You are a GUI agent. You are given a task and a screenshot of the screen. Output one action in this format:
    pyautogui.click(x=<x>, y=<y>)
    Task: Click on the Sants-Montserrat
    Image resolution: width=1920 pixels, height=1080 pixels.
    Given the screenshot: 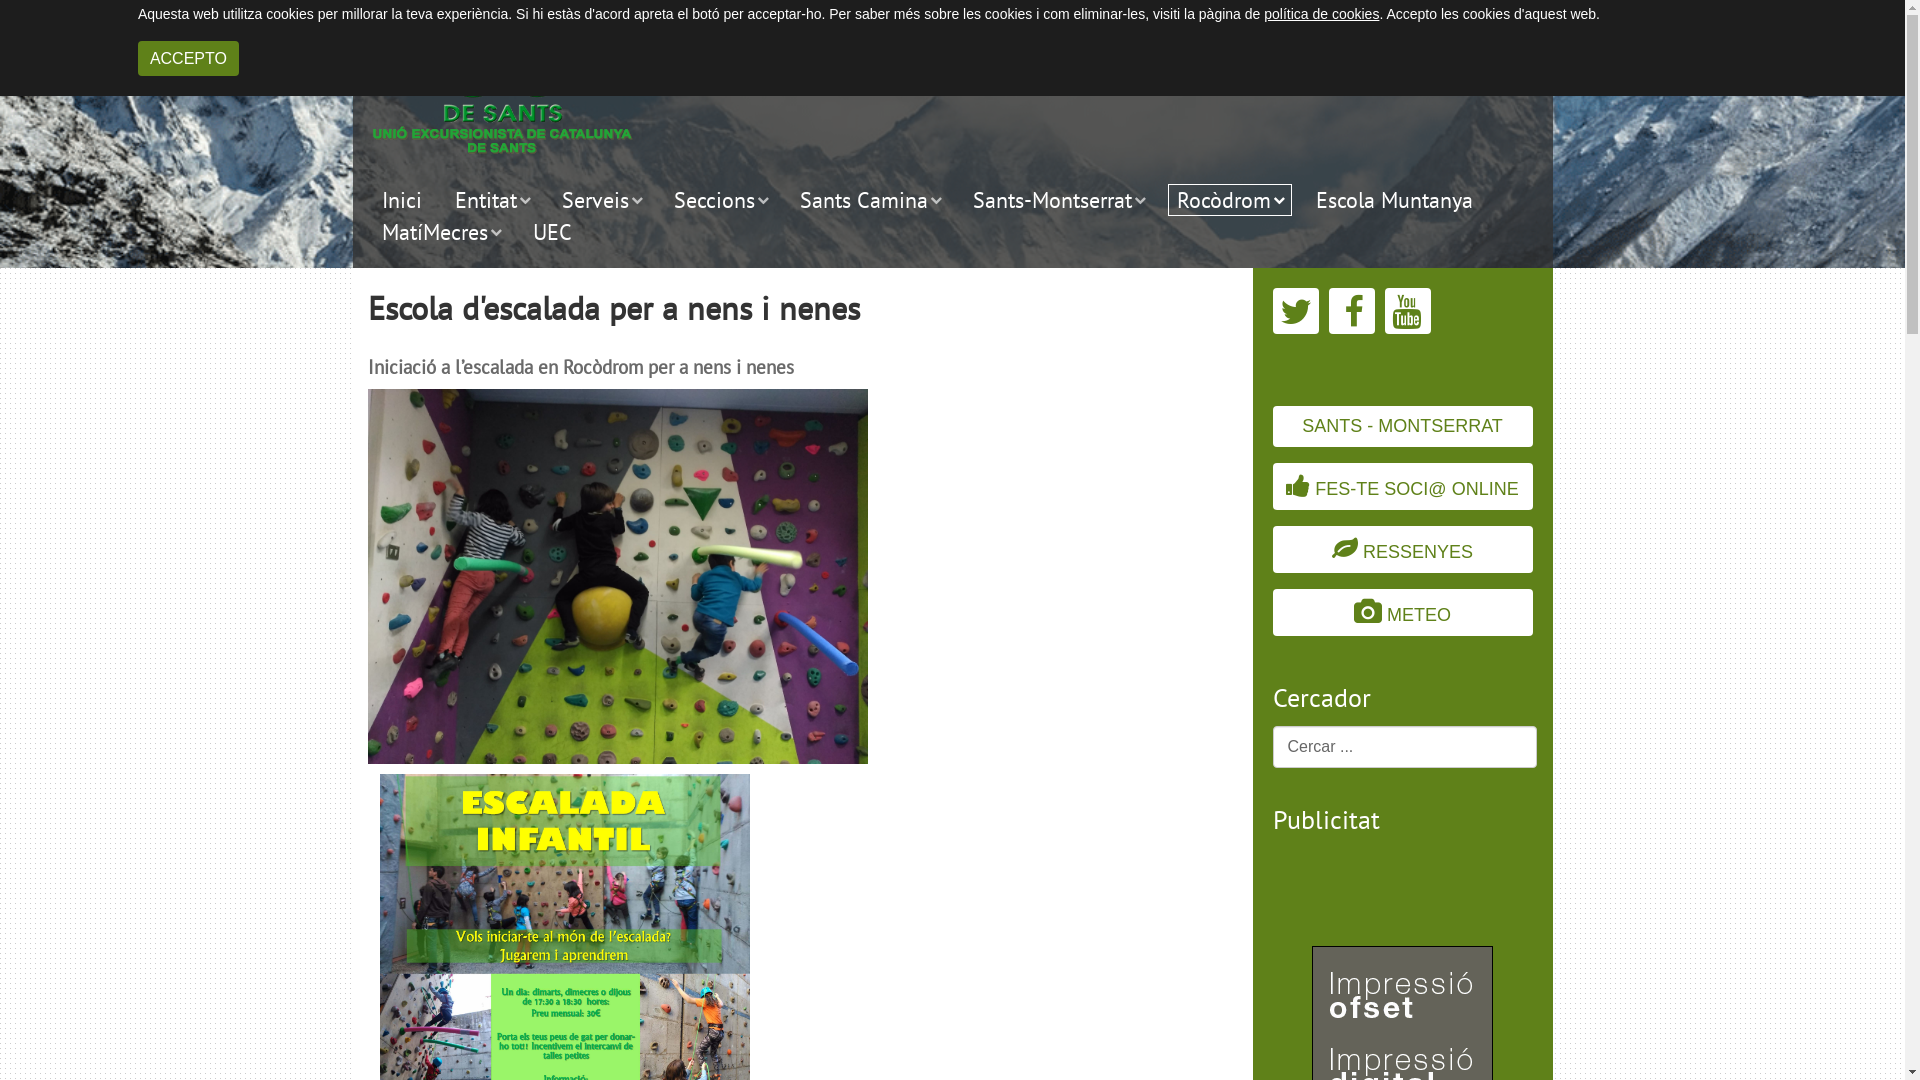 What is the action you would take?
    pyautogui.click(x=1058, y=200)
    